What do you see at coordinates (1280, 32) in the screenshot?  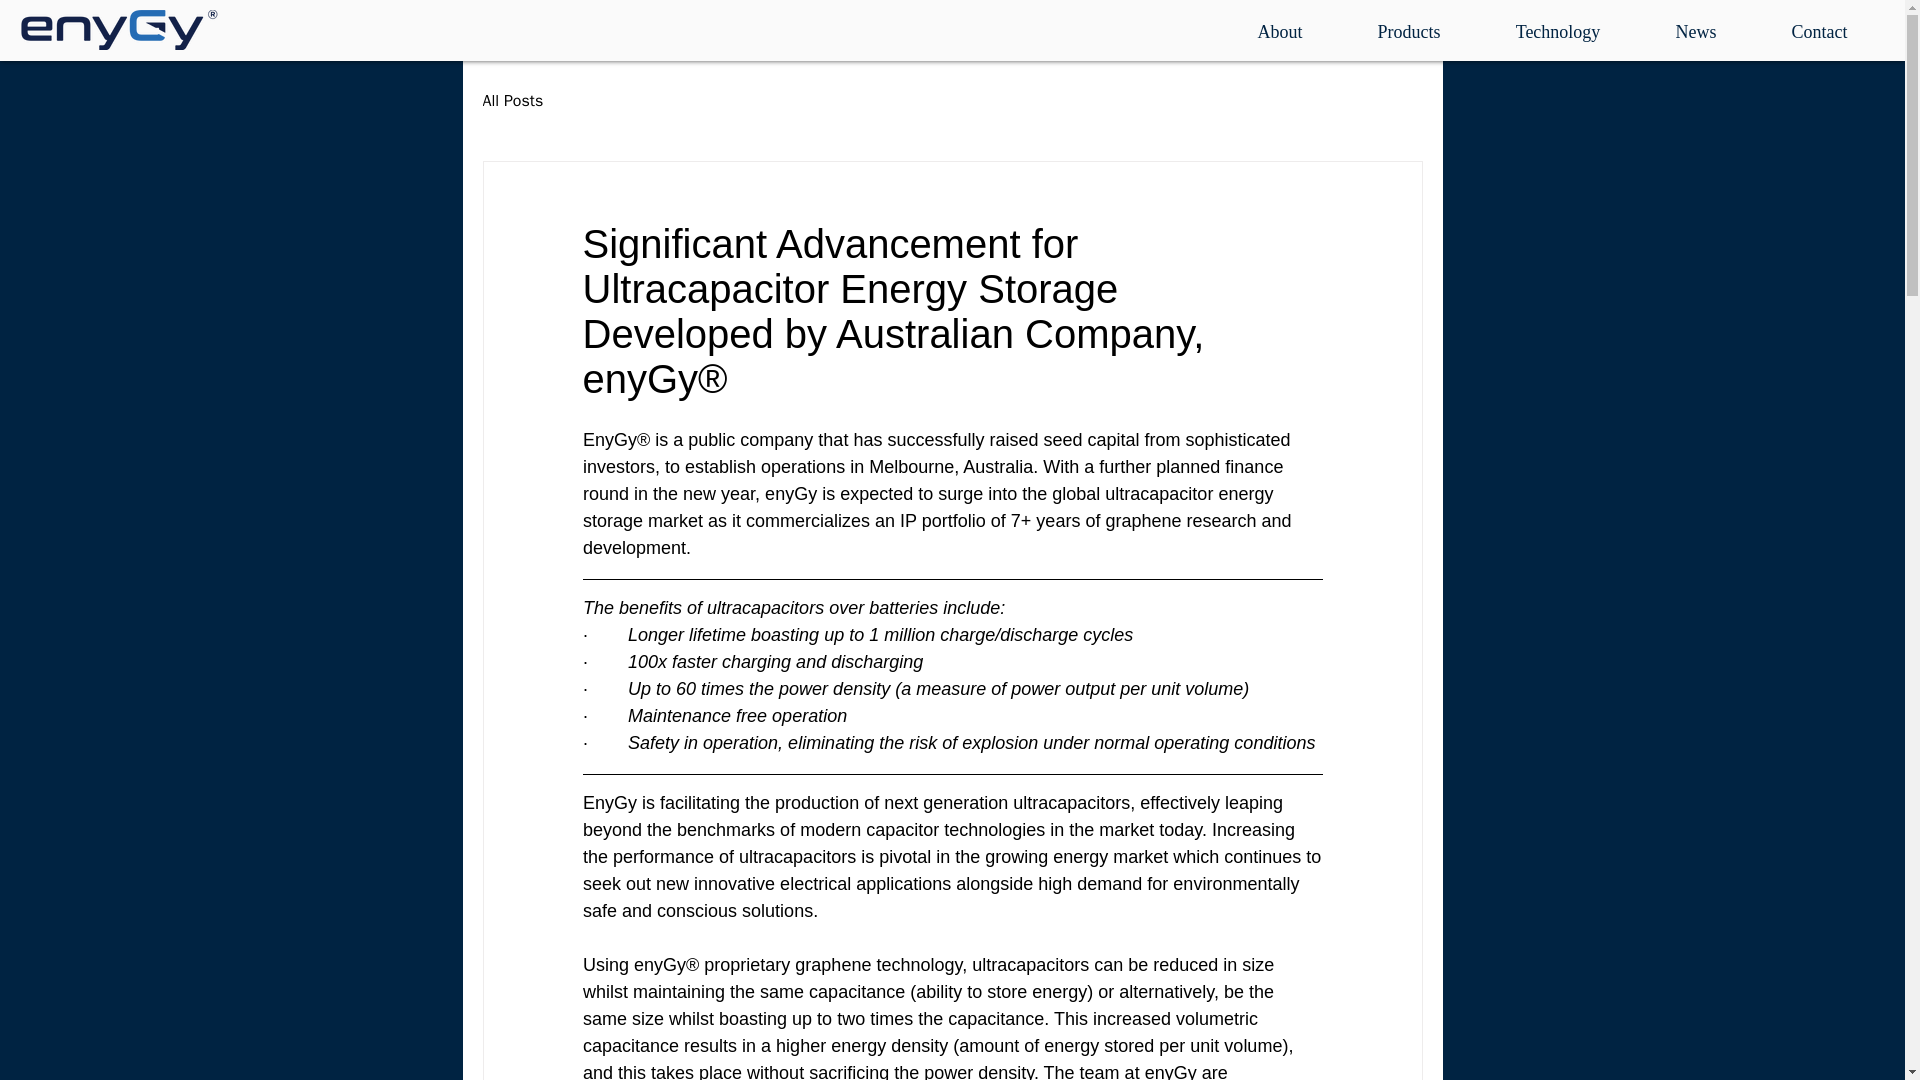 I see `About` at bounding box center [1280, 32].